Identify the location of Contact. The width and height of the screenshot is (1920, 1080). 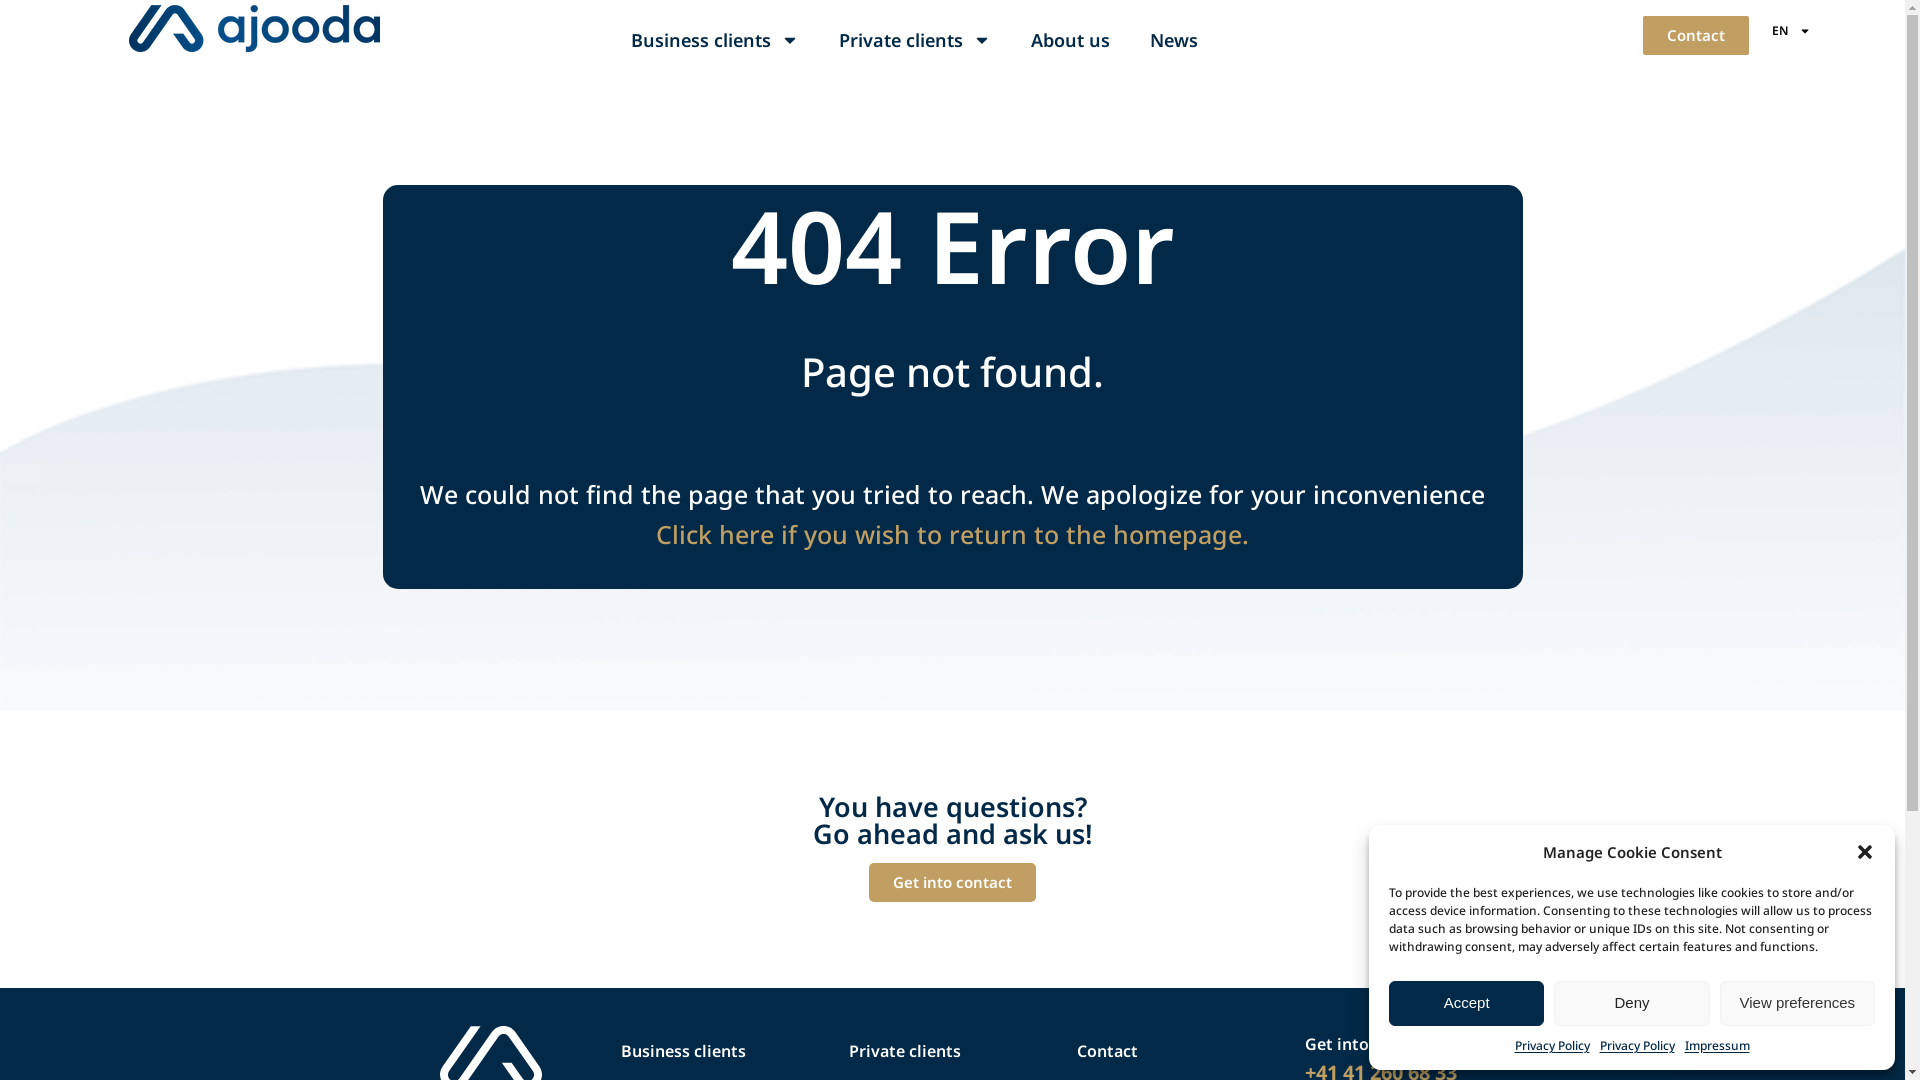
(1696, 36).